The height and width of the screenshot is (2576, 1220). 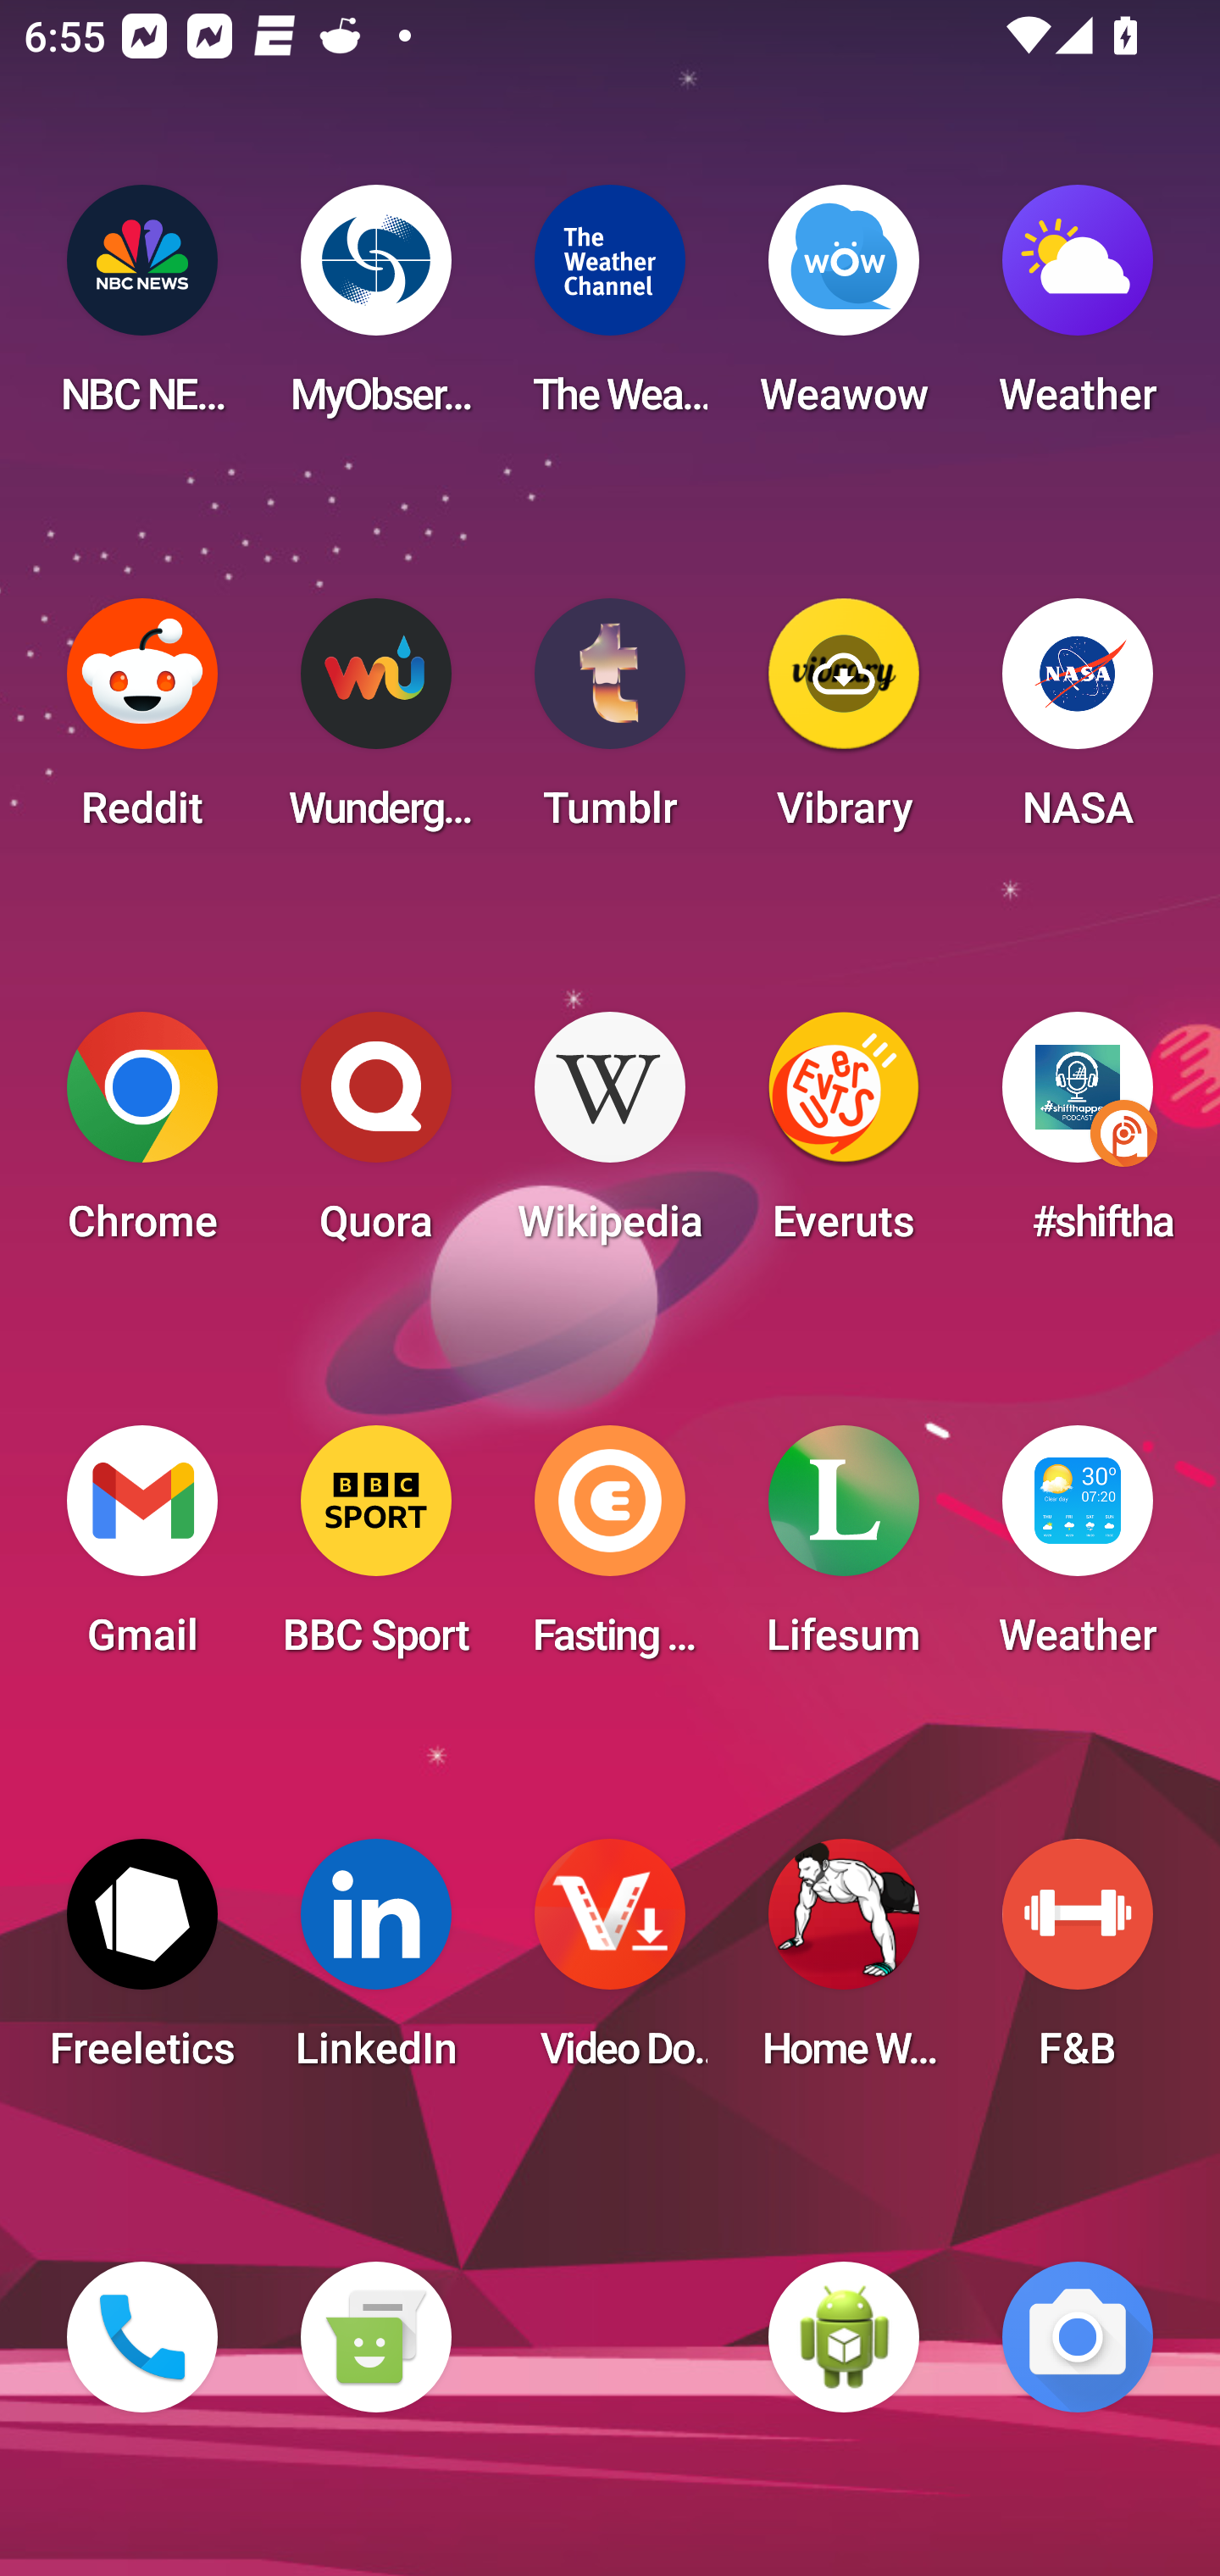 I want to click on Gmail, so click(x=142, y=1551).